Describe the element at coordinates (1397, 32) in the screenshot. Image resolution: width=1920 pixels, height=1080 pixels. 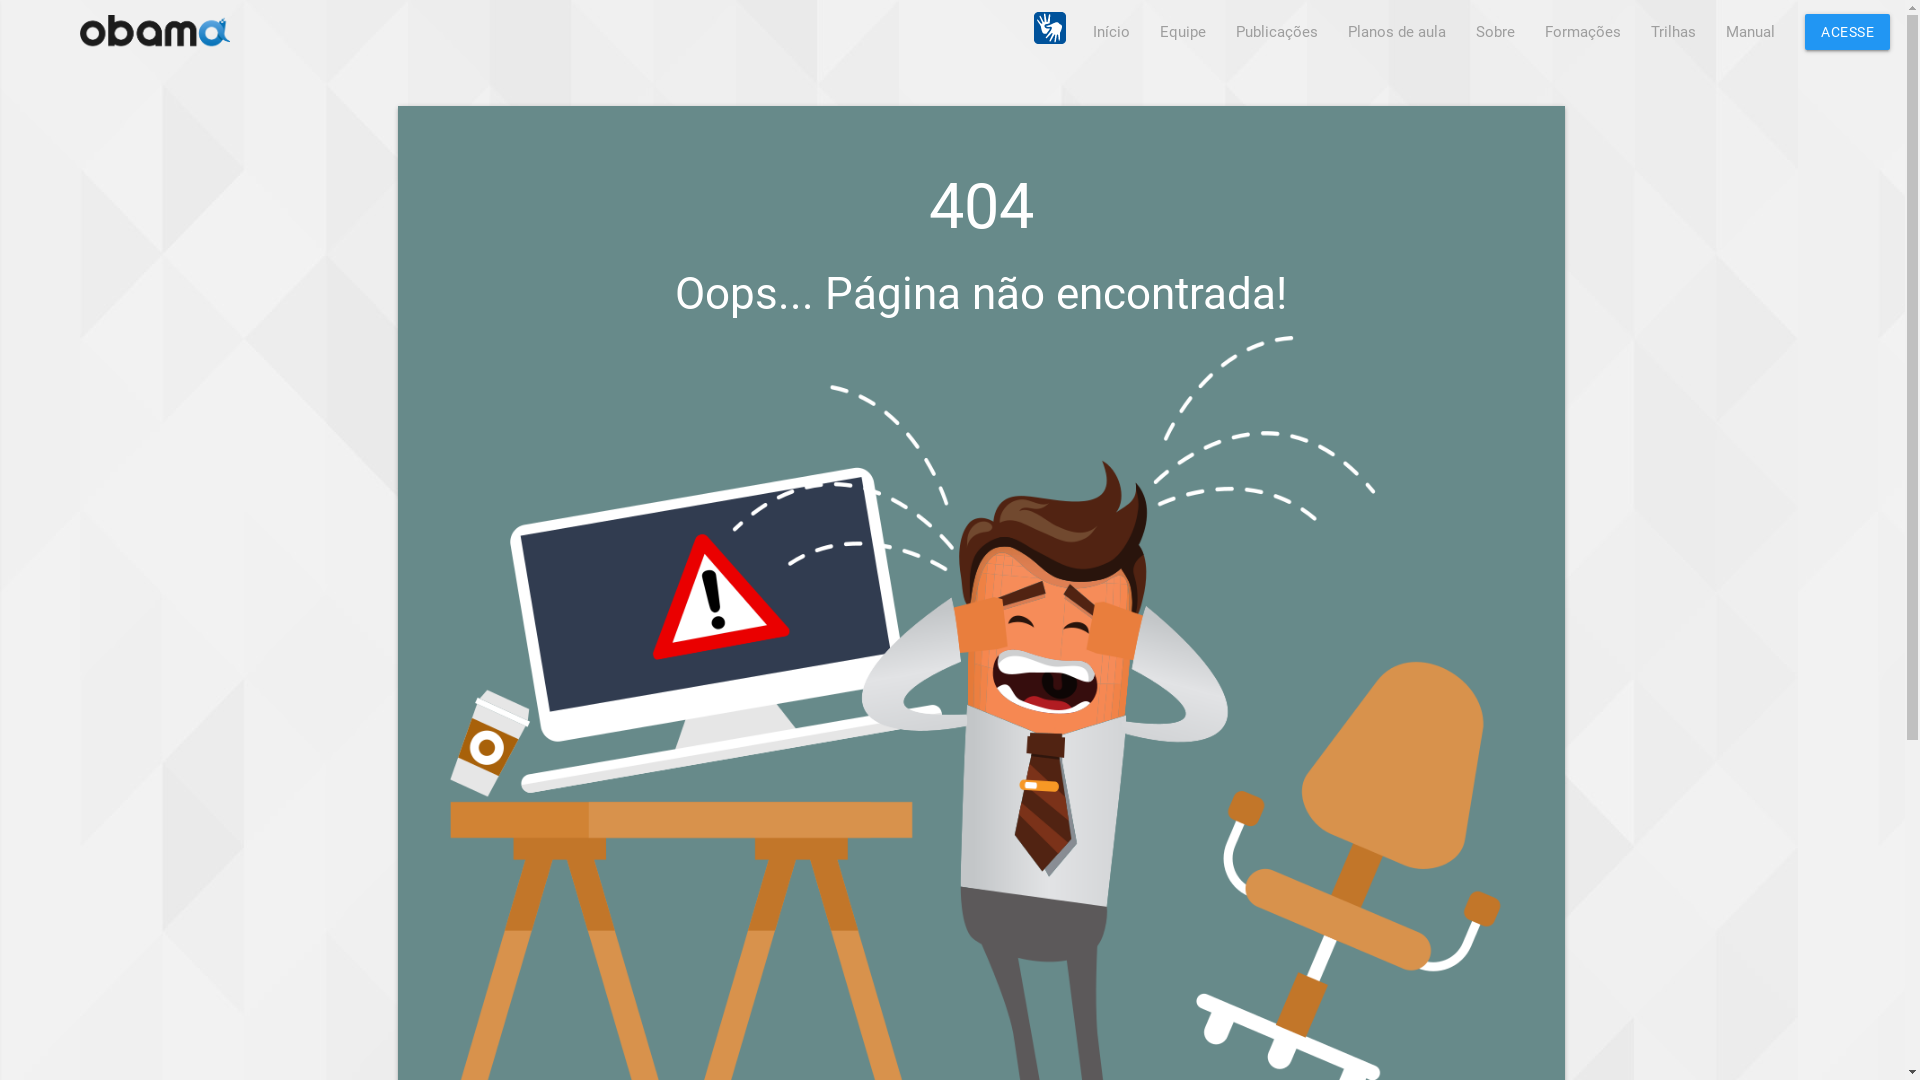
I see `Planos de aula` at that location.